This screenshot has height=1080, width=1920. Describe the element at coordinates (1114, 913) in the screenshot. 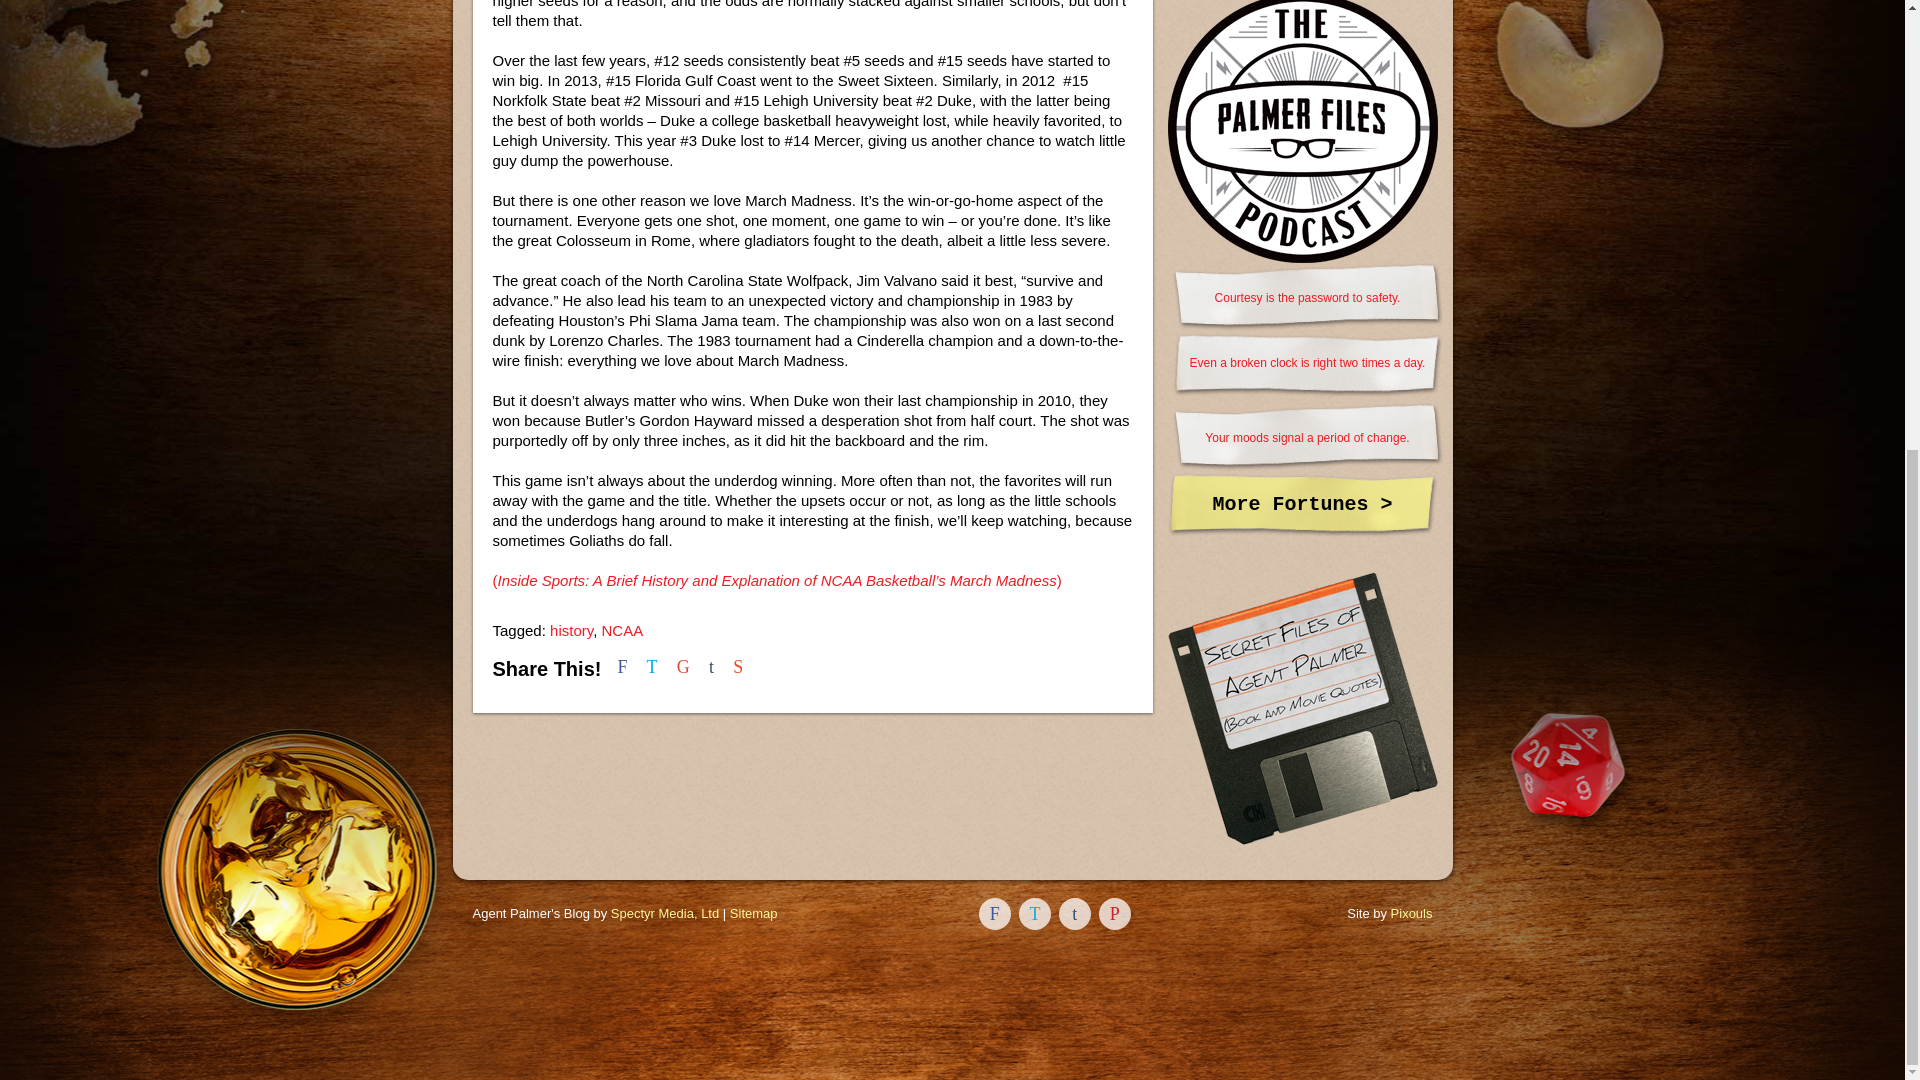

I see `Pinterest` at that location.